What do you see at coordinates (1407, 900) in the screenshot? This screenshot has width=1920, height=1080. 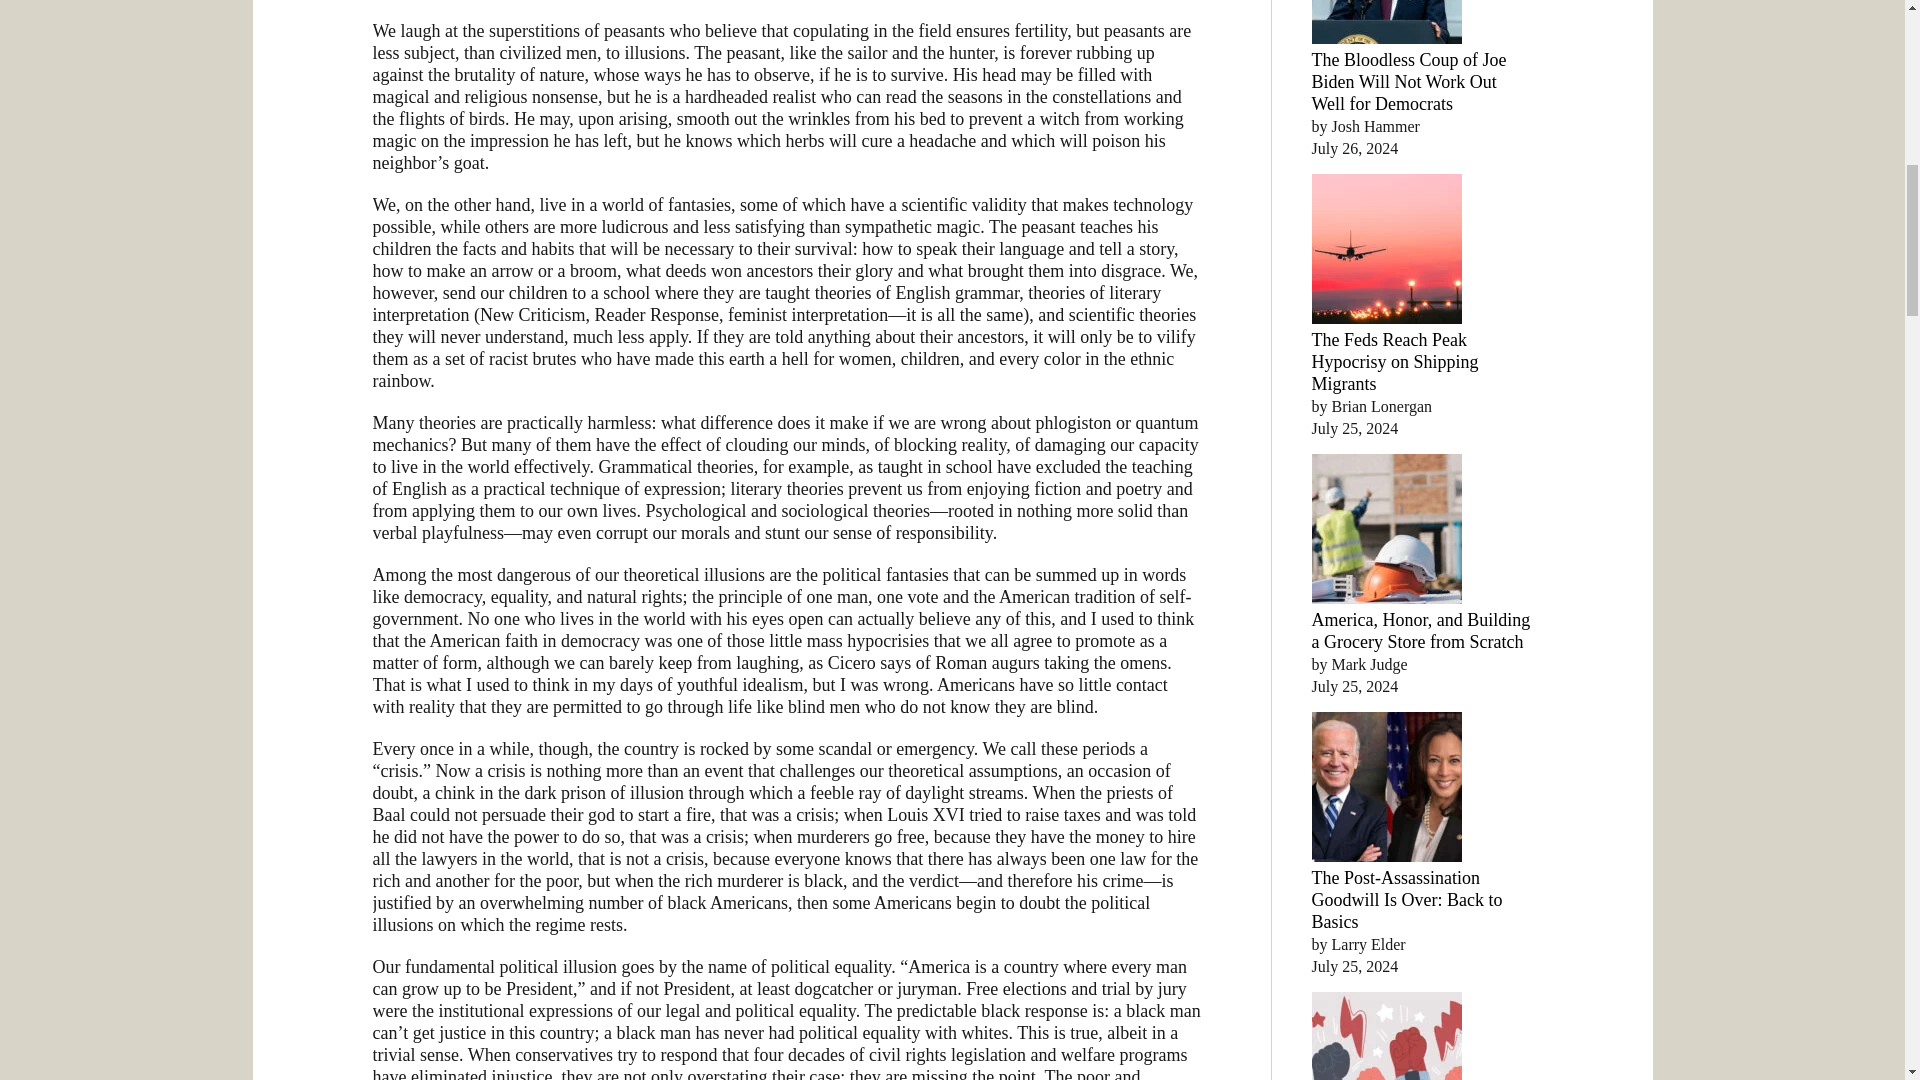 I see `The Post-Assassination Goodwill Is Over: Back to Basics` at bounding box center [1407, 900].